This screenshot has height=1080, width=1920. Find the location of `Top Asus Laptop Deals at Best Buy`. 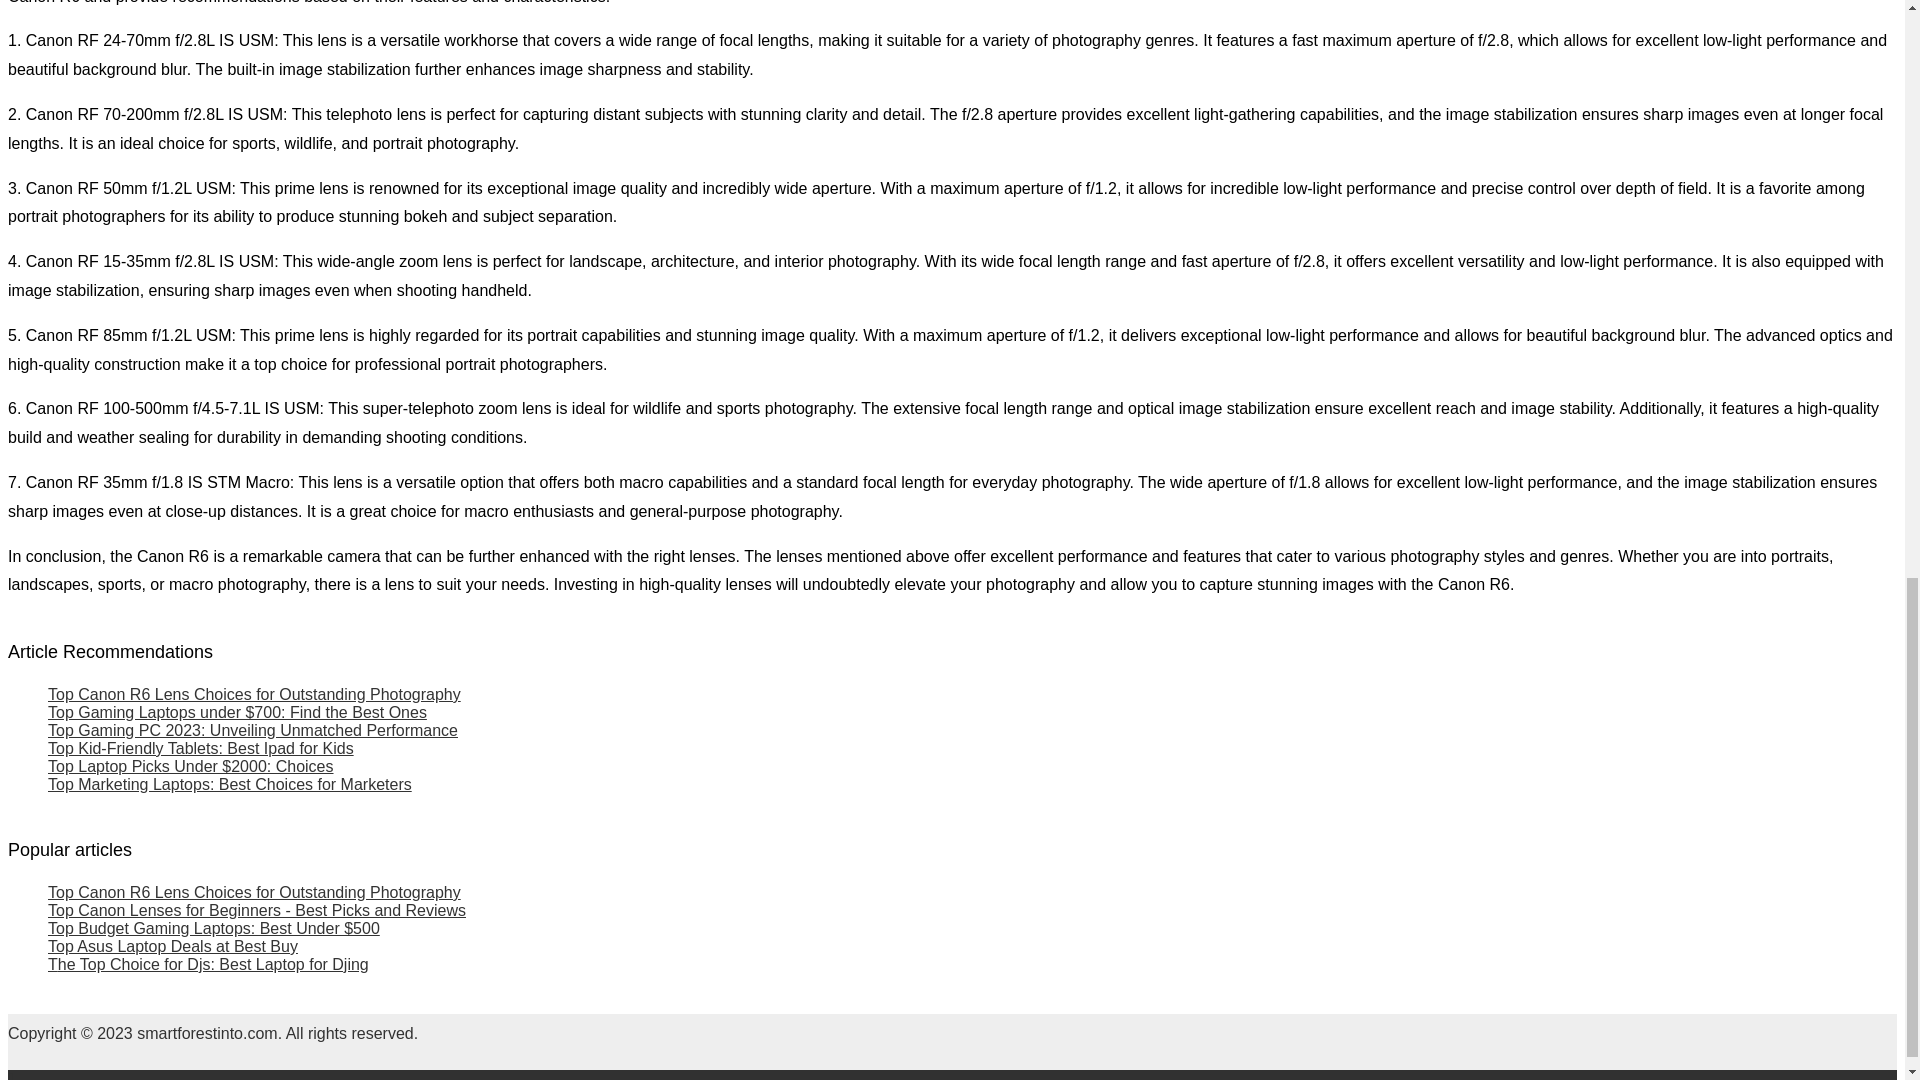

Top Asus Laptop Deals at Best Buy is located at coordinates (172, 946).